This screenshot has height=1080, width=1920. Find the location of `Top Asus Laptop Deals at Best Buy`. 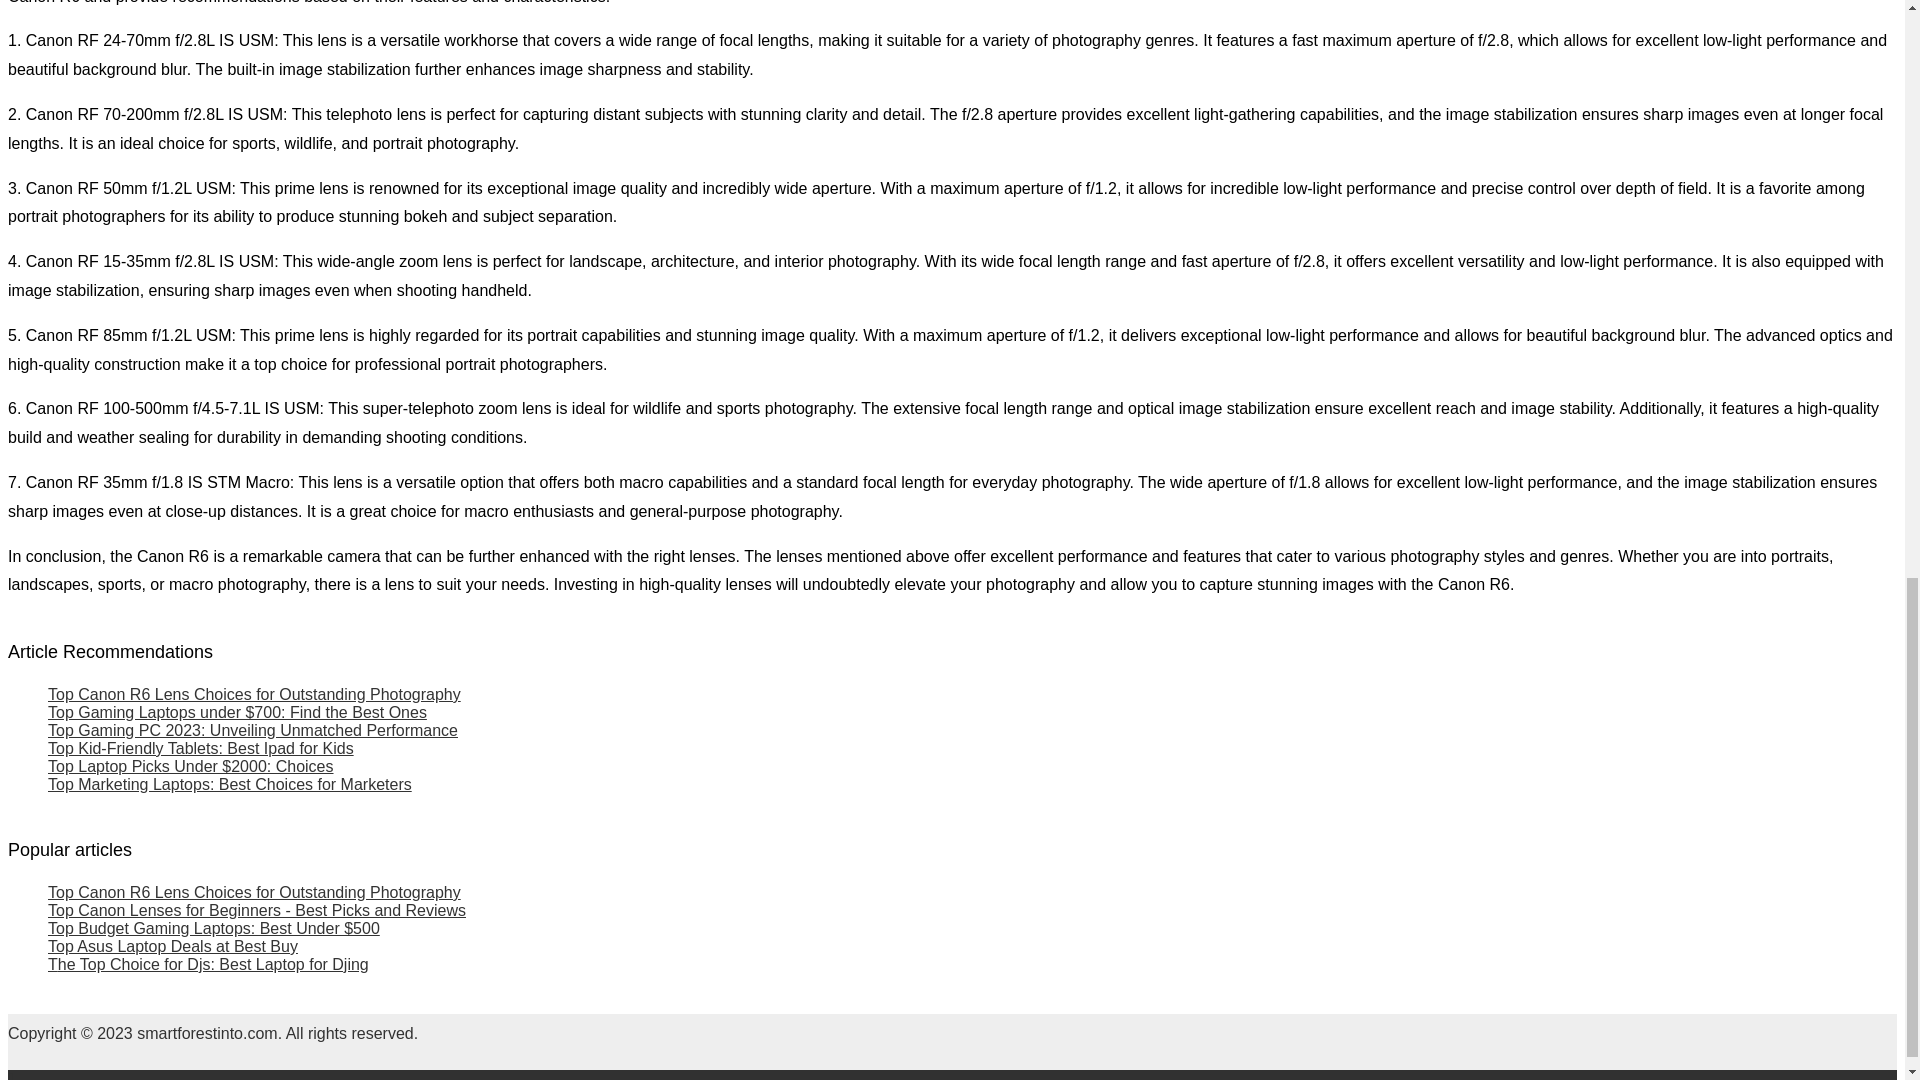

Top Asus Laptop Deals at Best Buy is located at coordinates (172, 946).